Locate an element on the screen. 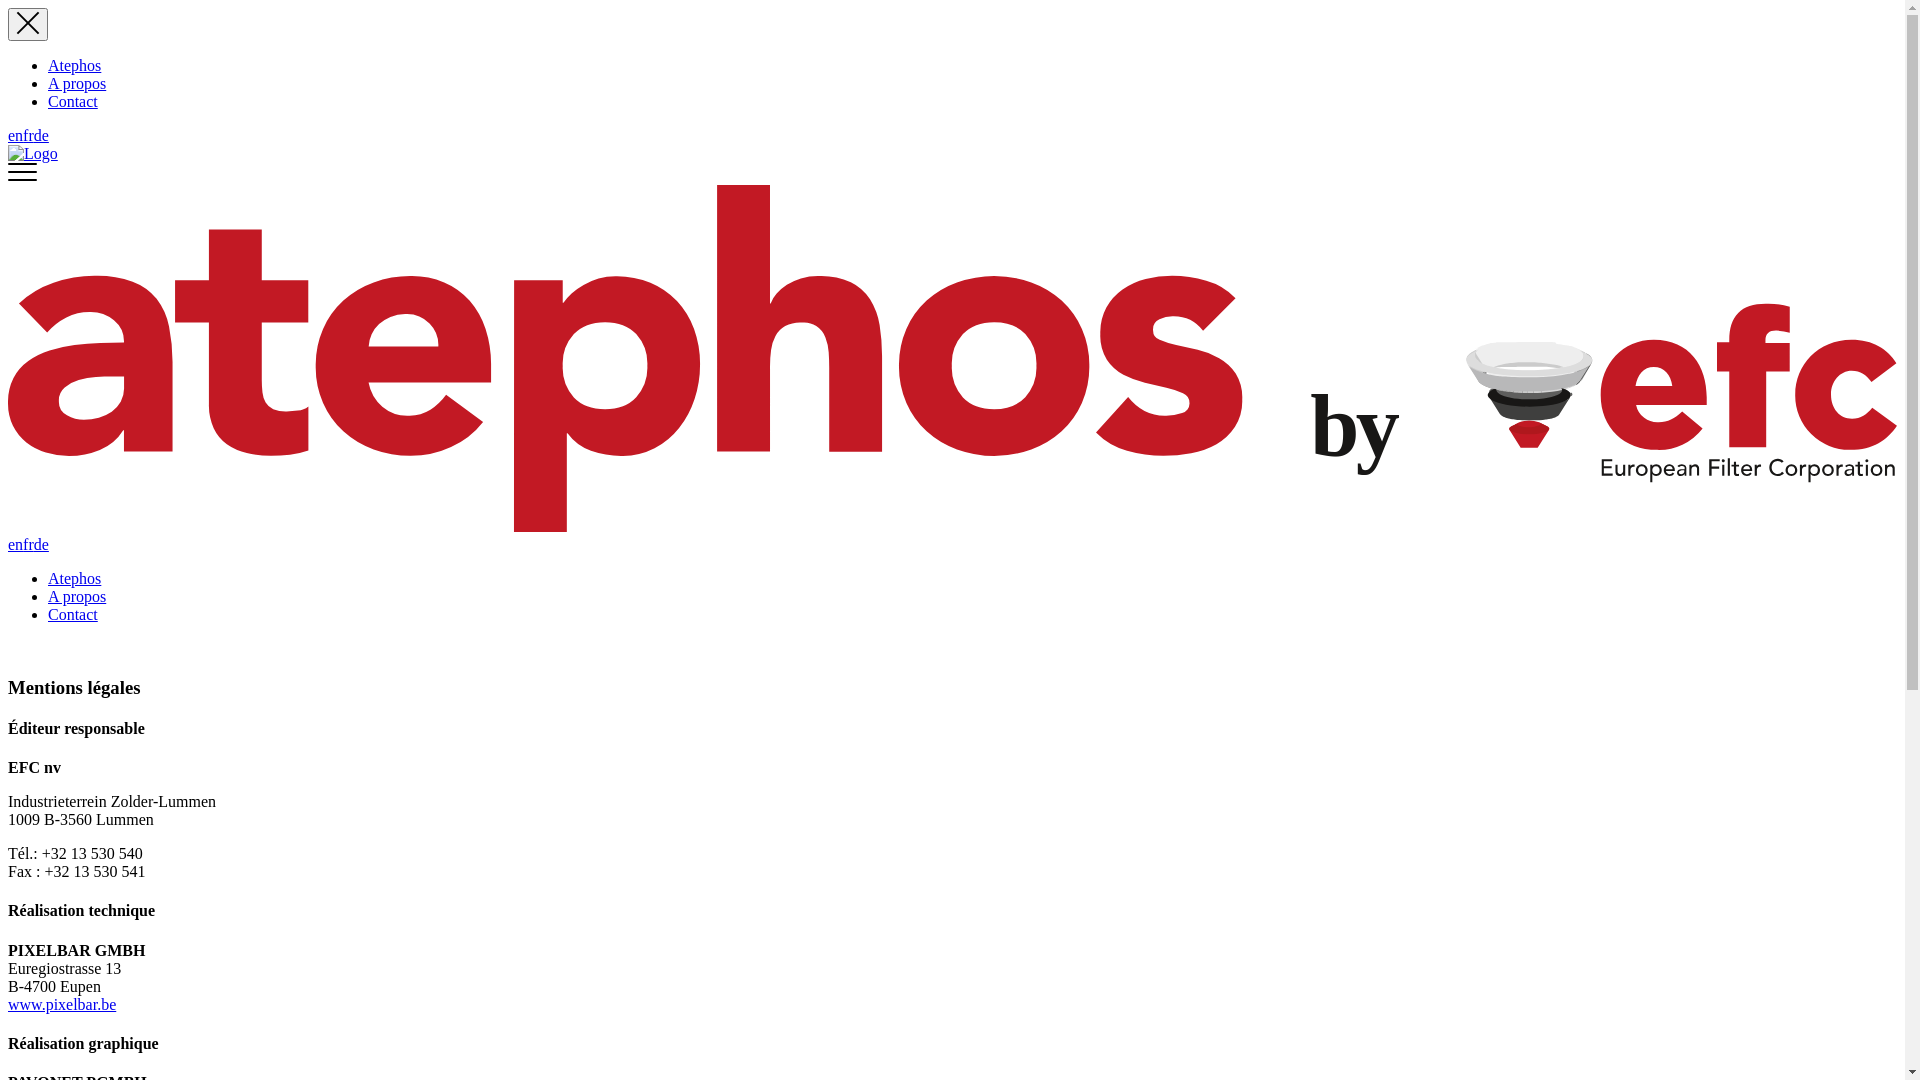  de is located at coordinates (42, 136).